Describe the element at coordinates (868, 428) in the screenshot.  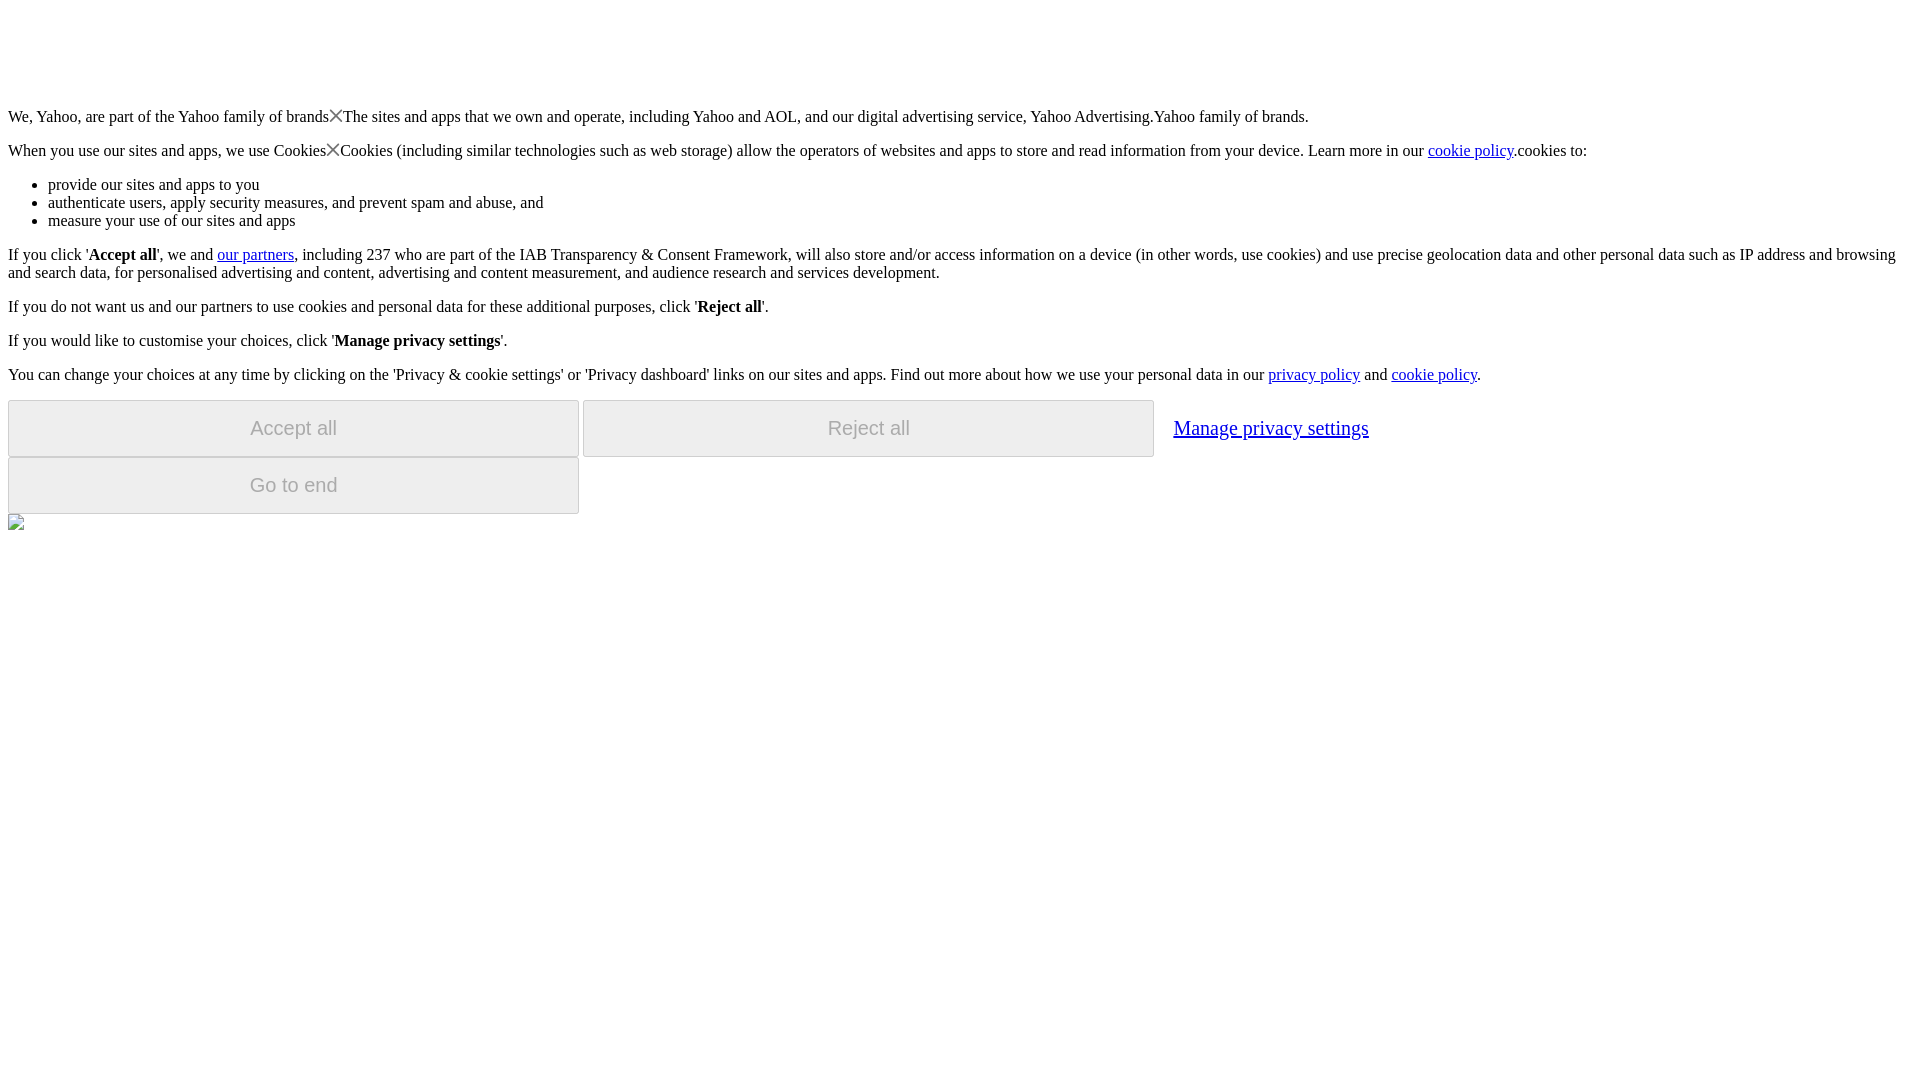
I see `Reject all` at that location.